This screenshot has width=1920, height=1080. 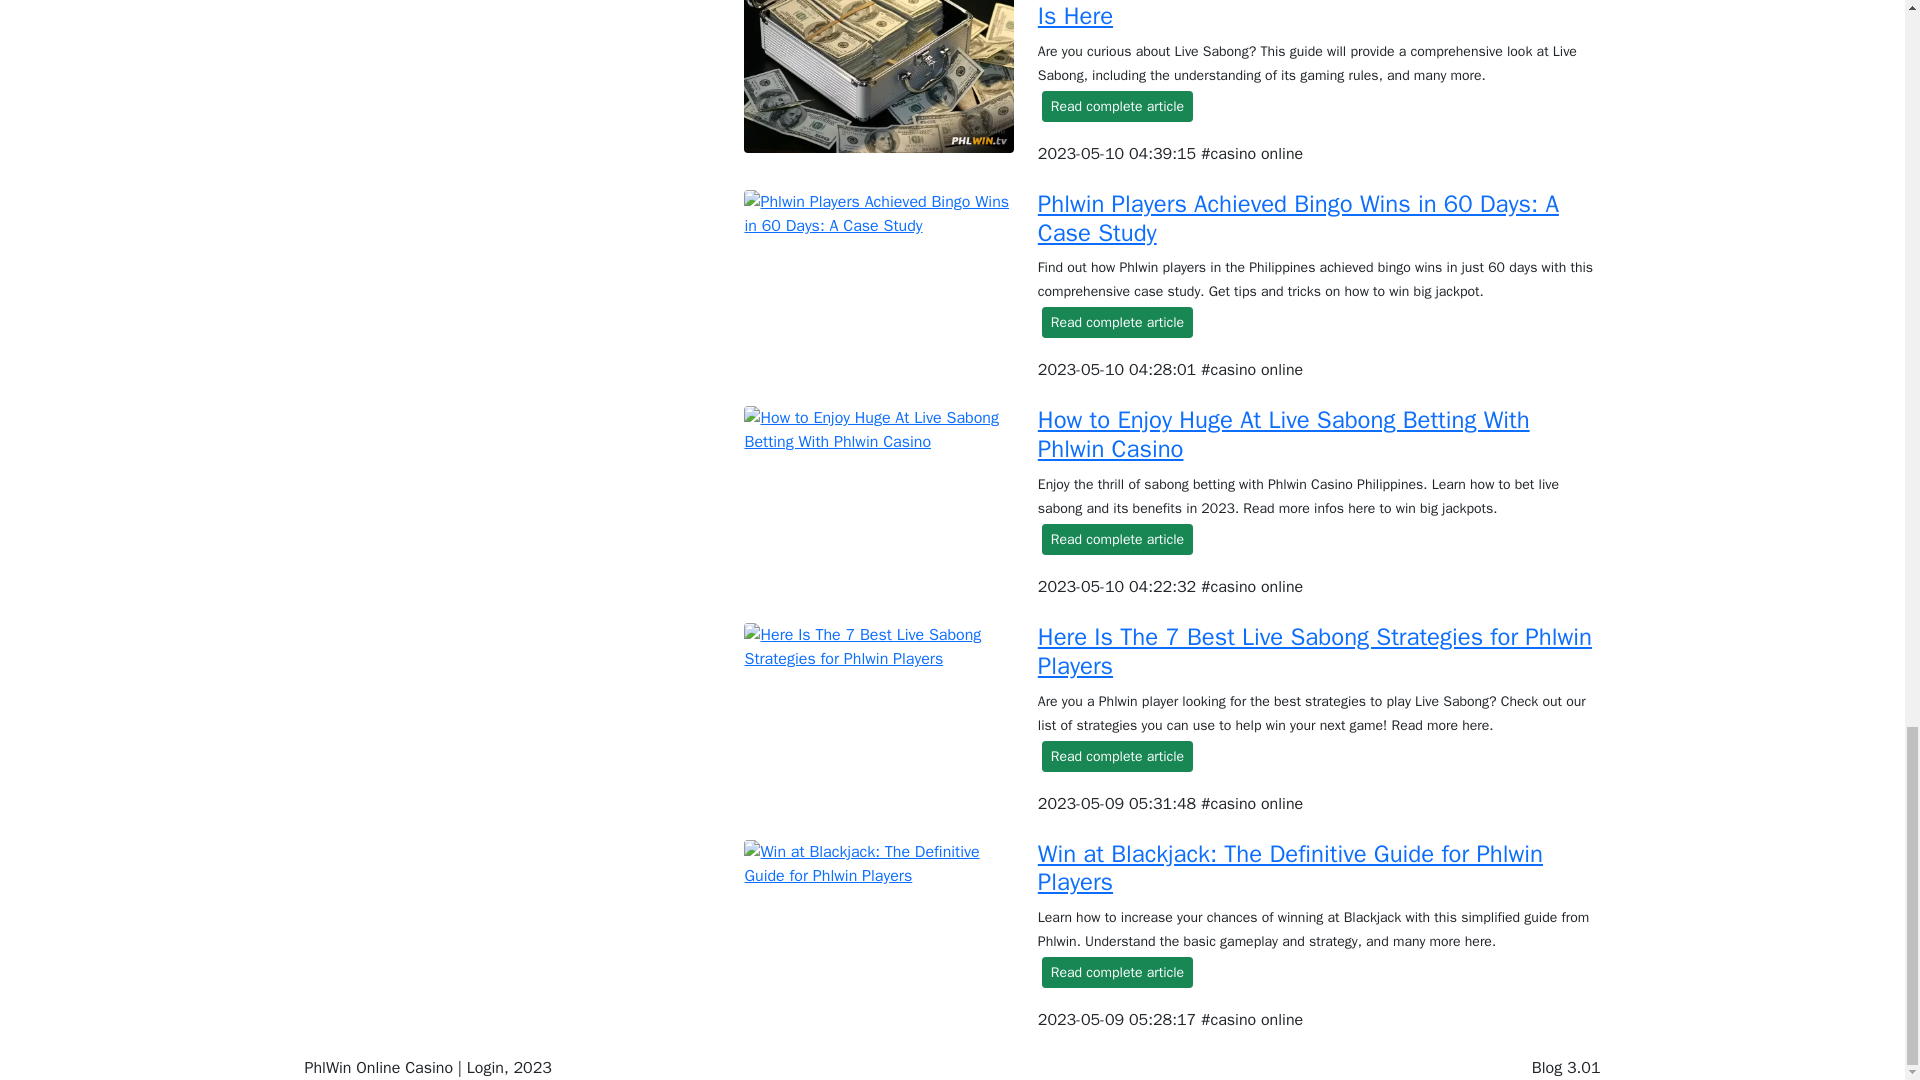 What do you see at coordinates (1314, 16) in the screenshot?
I see `Winning Guide to Live Sabong for Phlwin Enthusiasts Is Here` at bounding box center [1314, 16].